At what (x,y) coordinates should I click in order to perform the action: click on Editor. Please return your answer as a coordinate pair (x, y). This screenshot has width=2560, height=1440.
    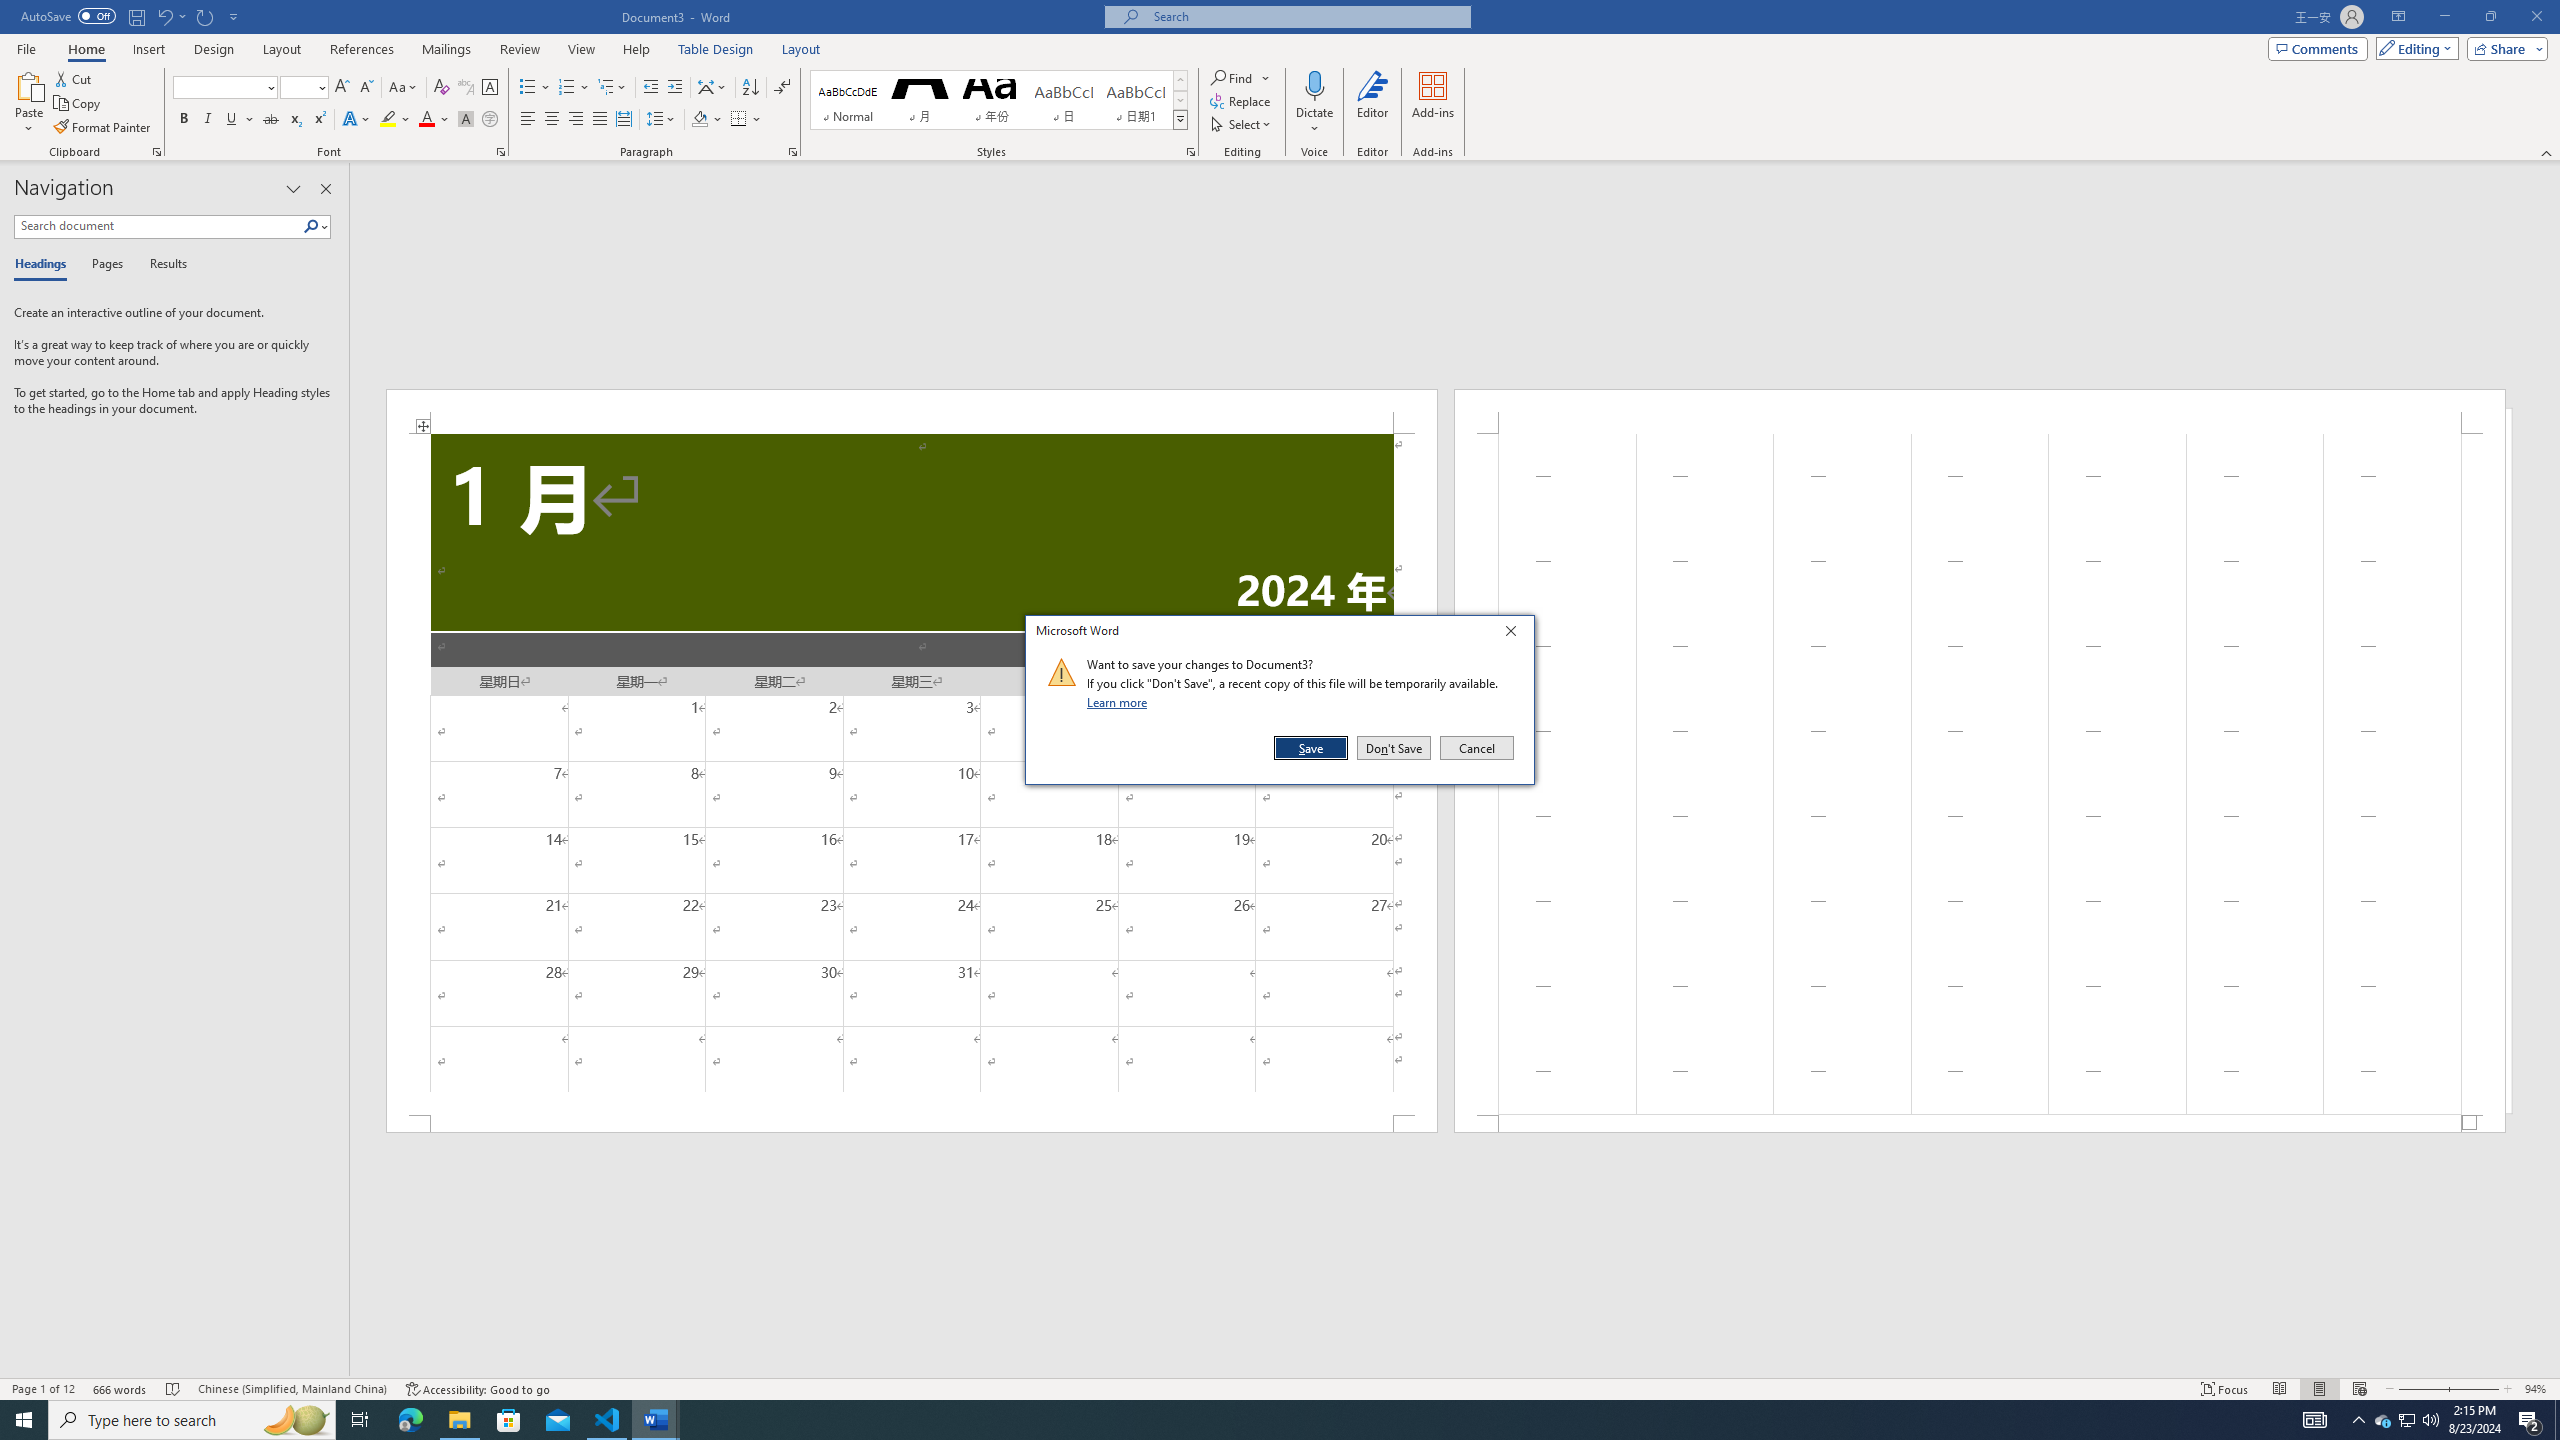
    Looking at the image, I should click on (1373, 103).